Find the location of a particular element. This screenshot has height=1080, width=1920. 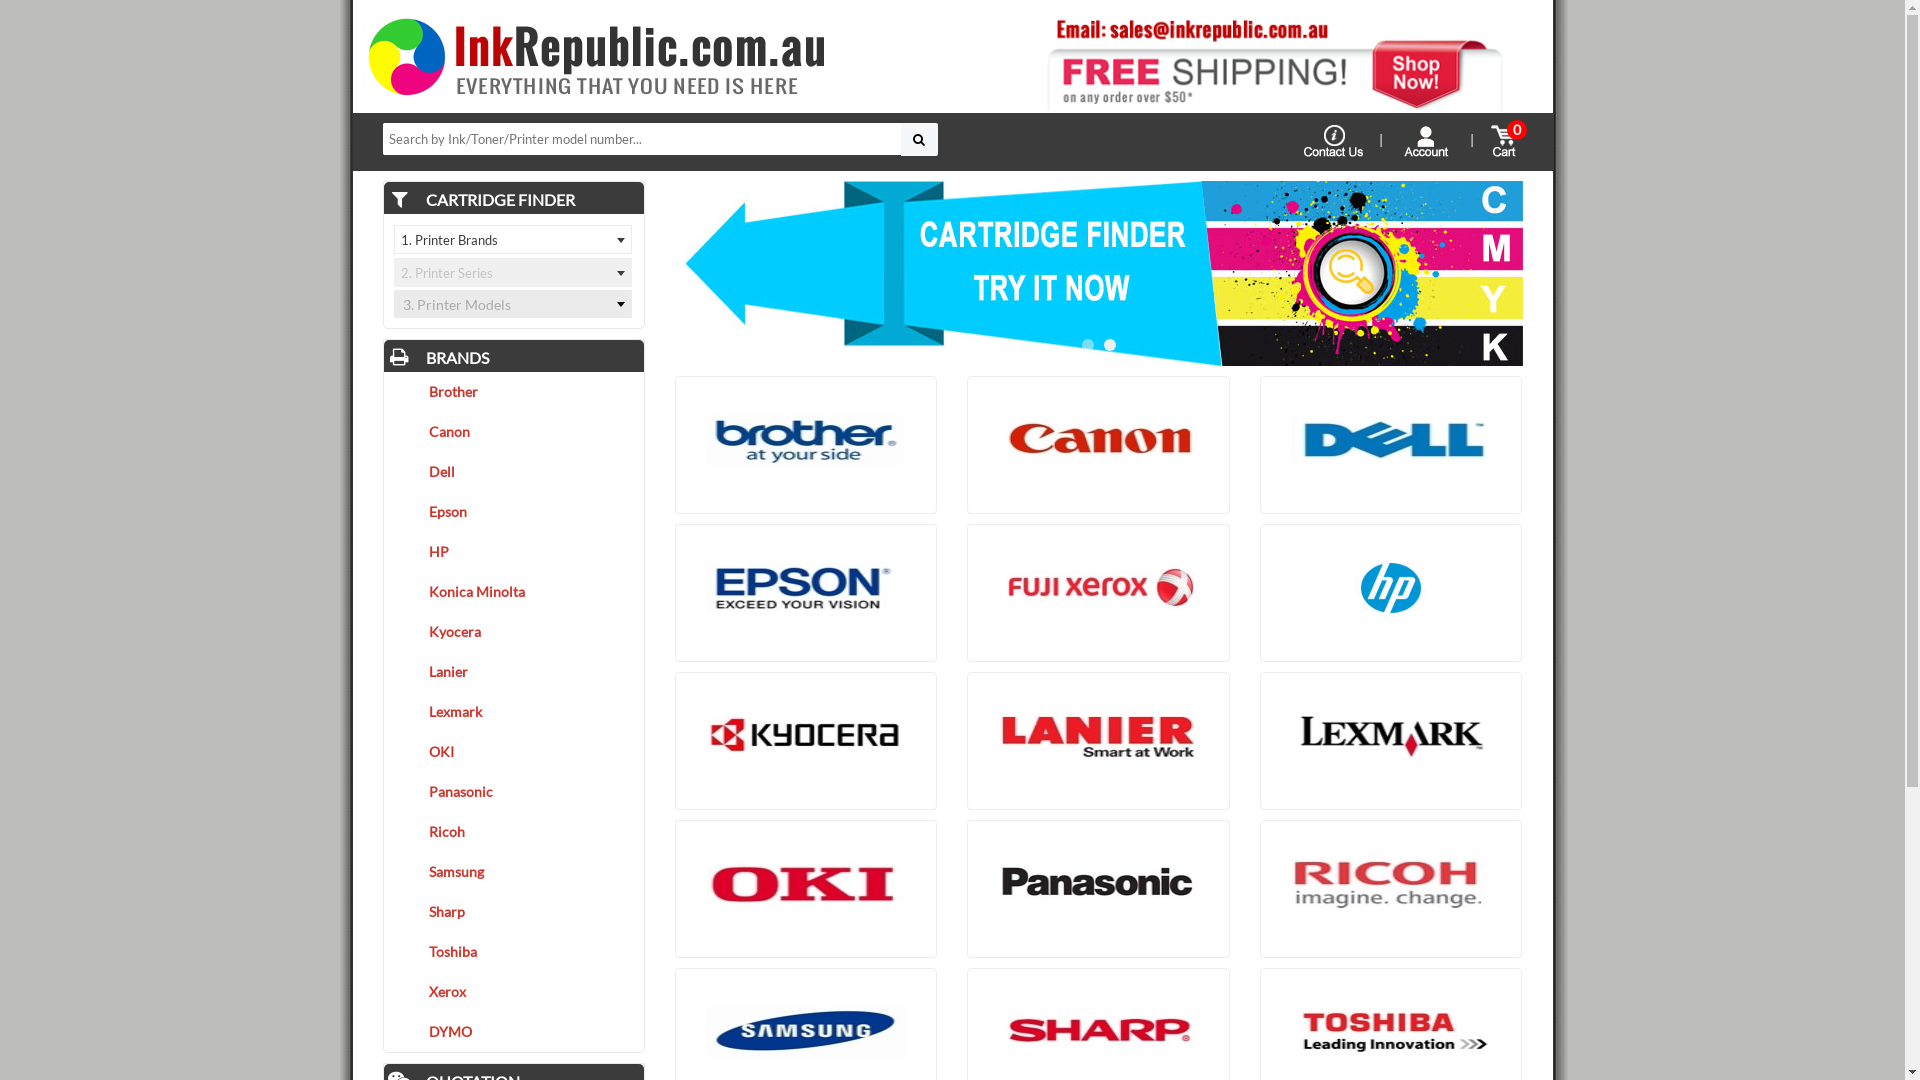

Xerox is located at coordinates (514, 992).